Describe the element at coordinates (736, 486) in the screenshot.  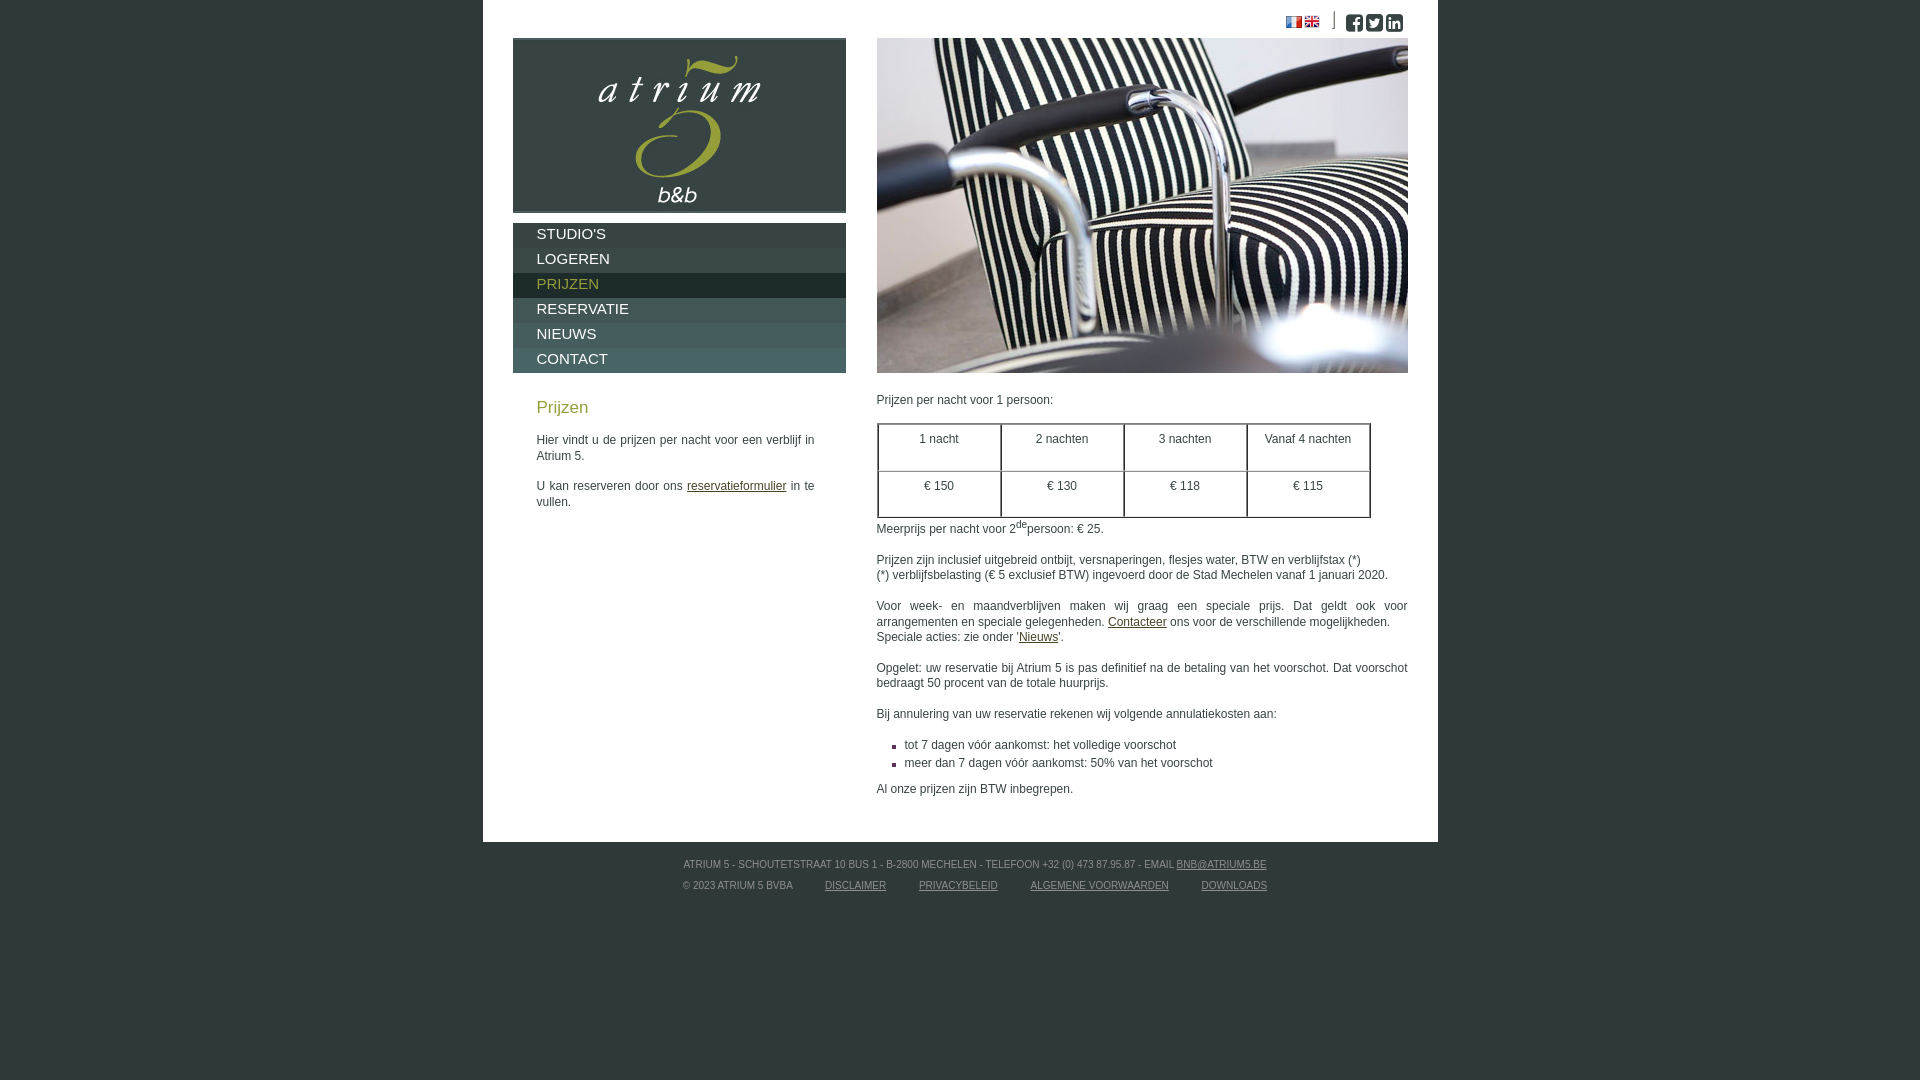
I see `reservatieformulier` at that location.